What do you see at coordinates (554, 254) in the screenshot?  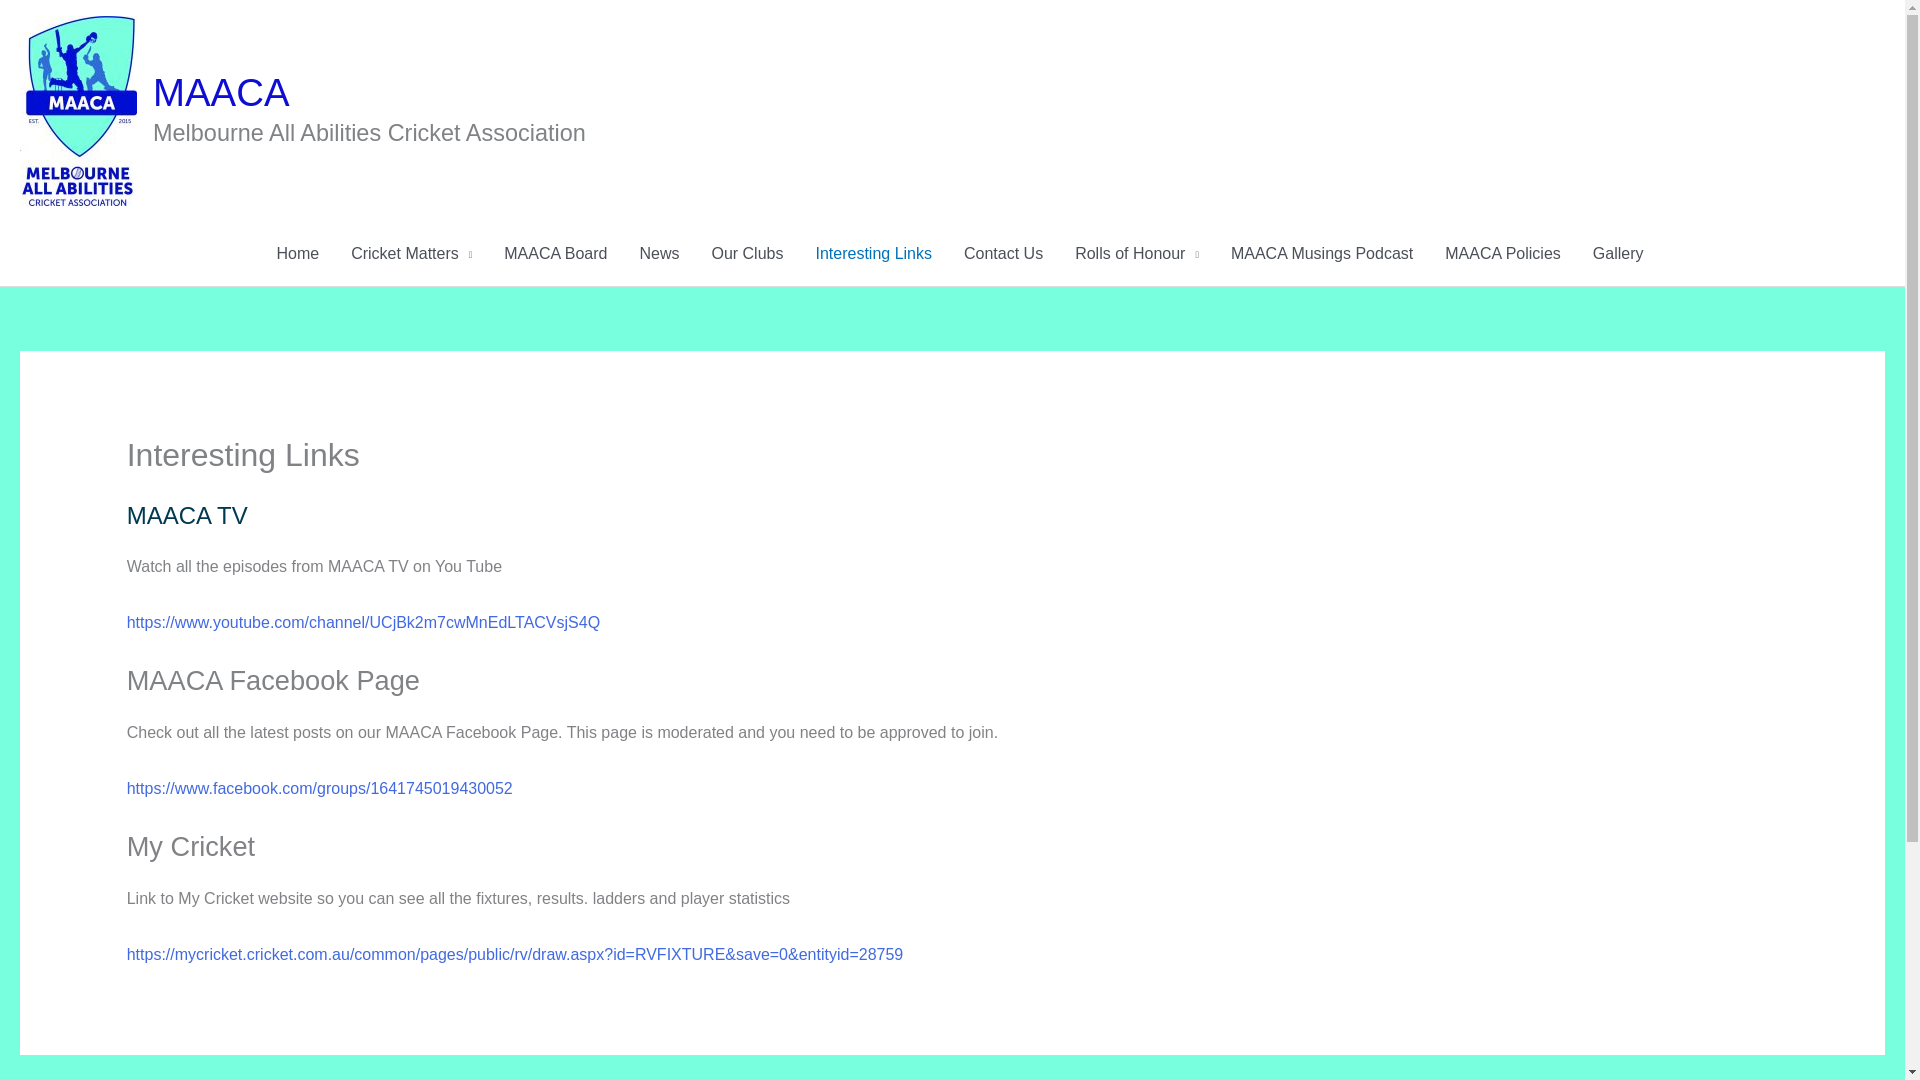 I see `MAACA Board` at bounding box center [554, 254].